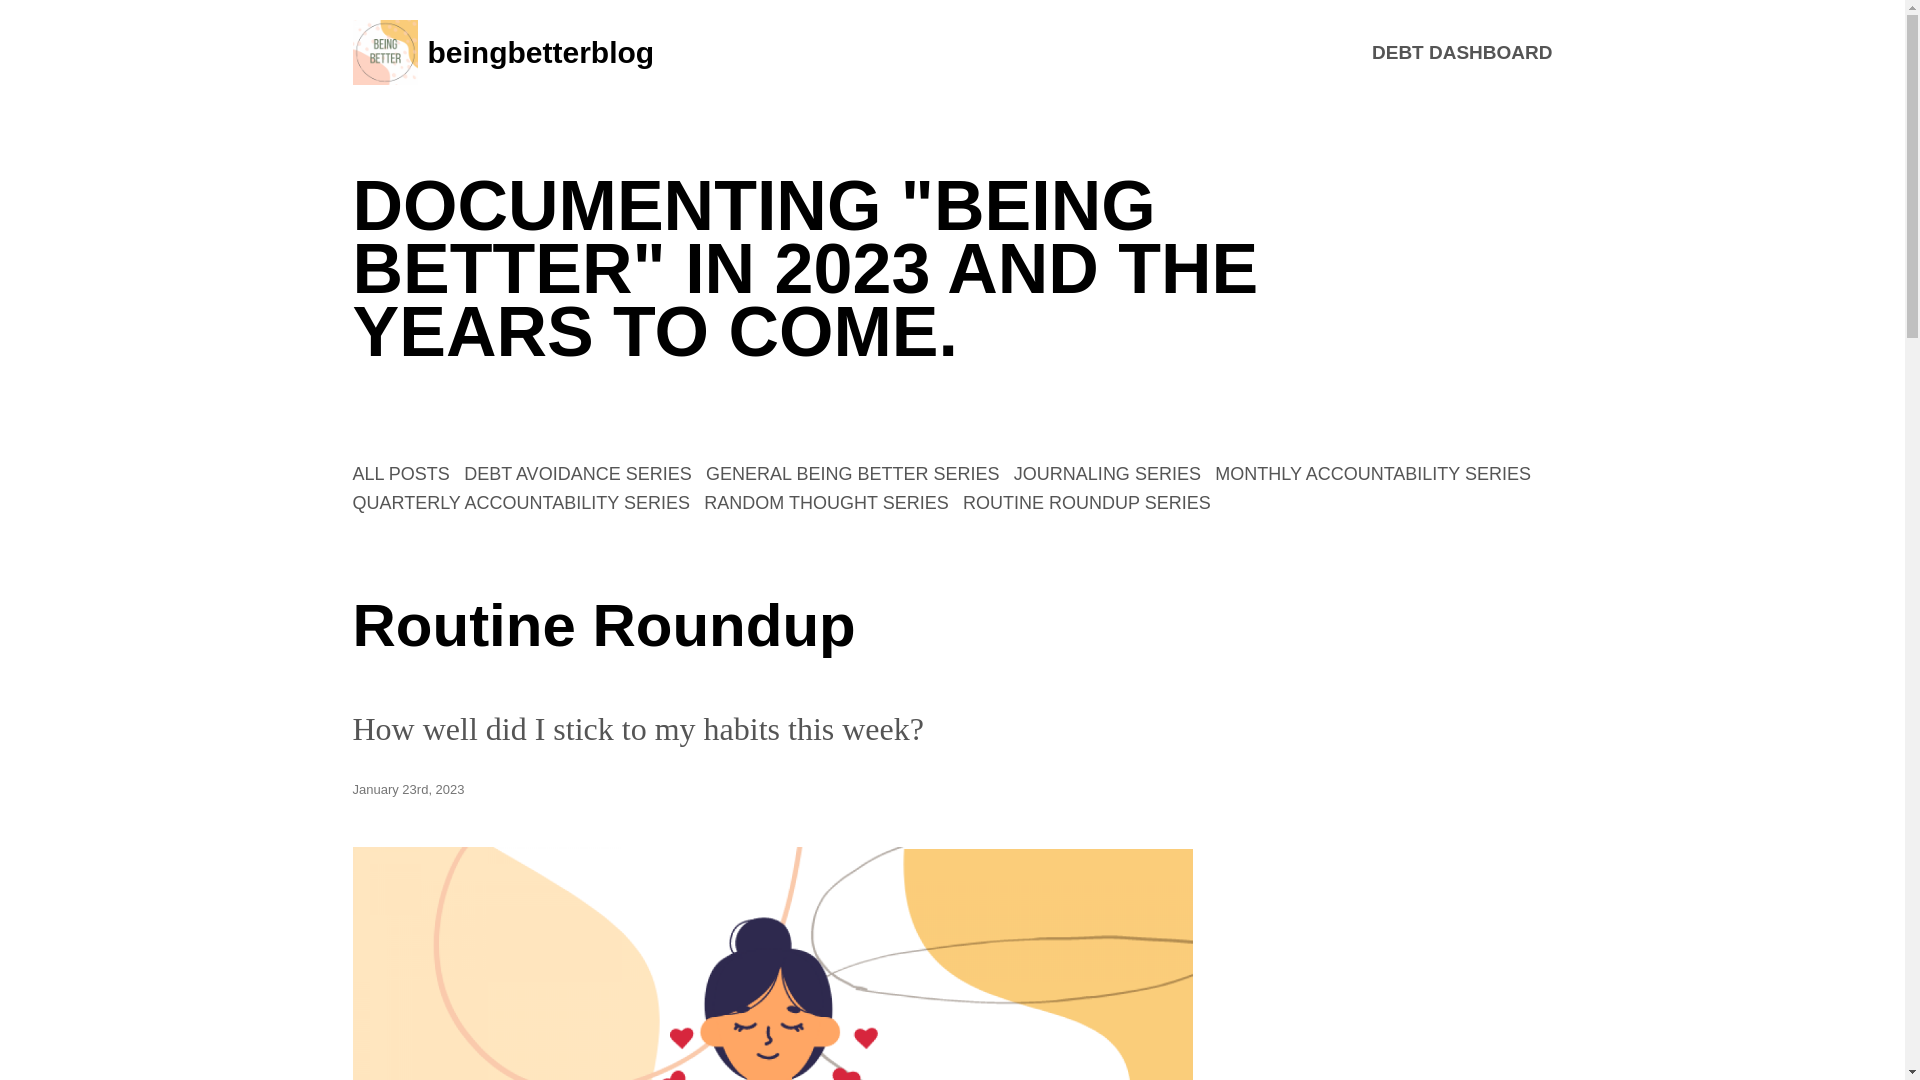 This screenshot has height=1080, width=1920. I want to click on JOURNALING SERIES, so click(1107, 474).